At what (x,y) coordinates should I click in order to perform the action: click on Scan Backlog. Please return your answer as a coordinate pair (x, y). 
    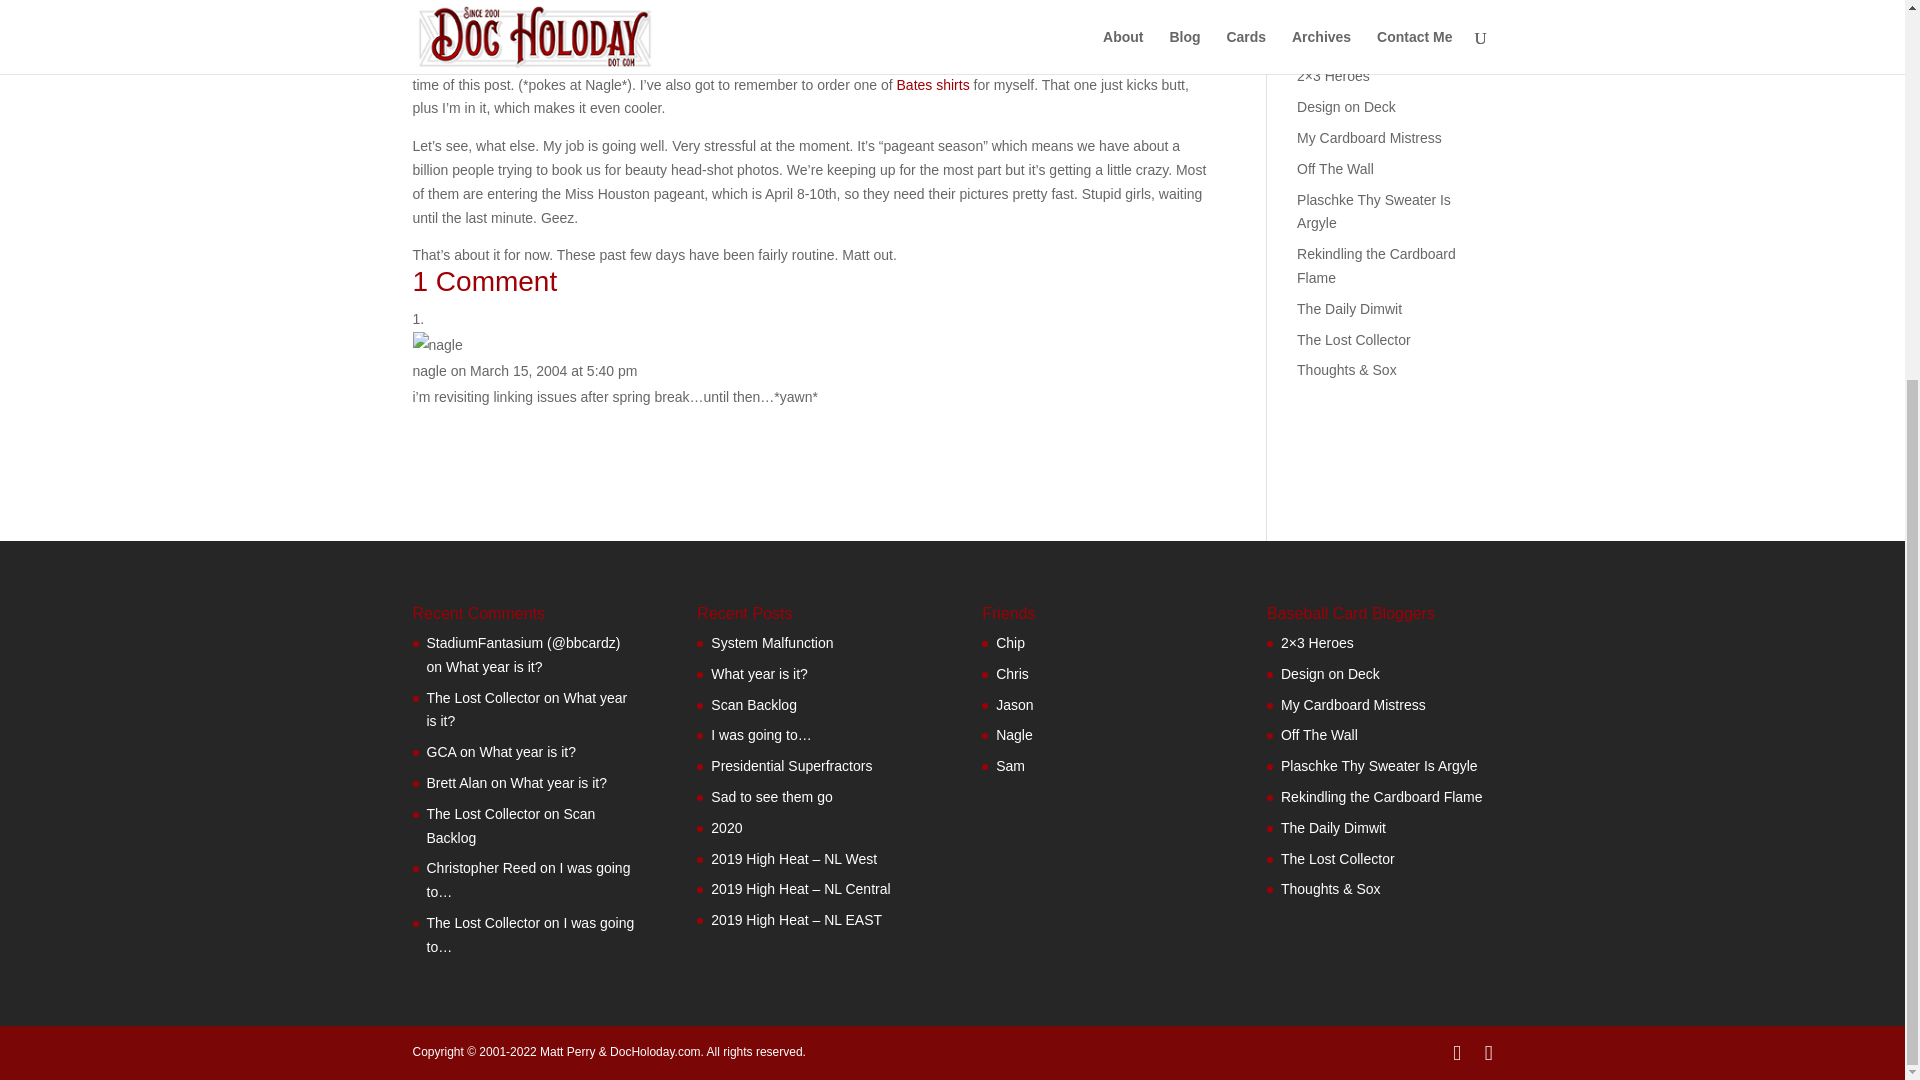
    Looking at the image, I should click on (1382, 2).